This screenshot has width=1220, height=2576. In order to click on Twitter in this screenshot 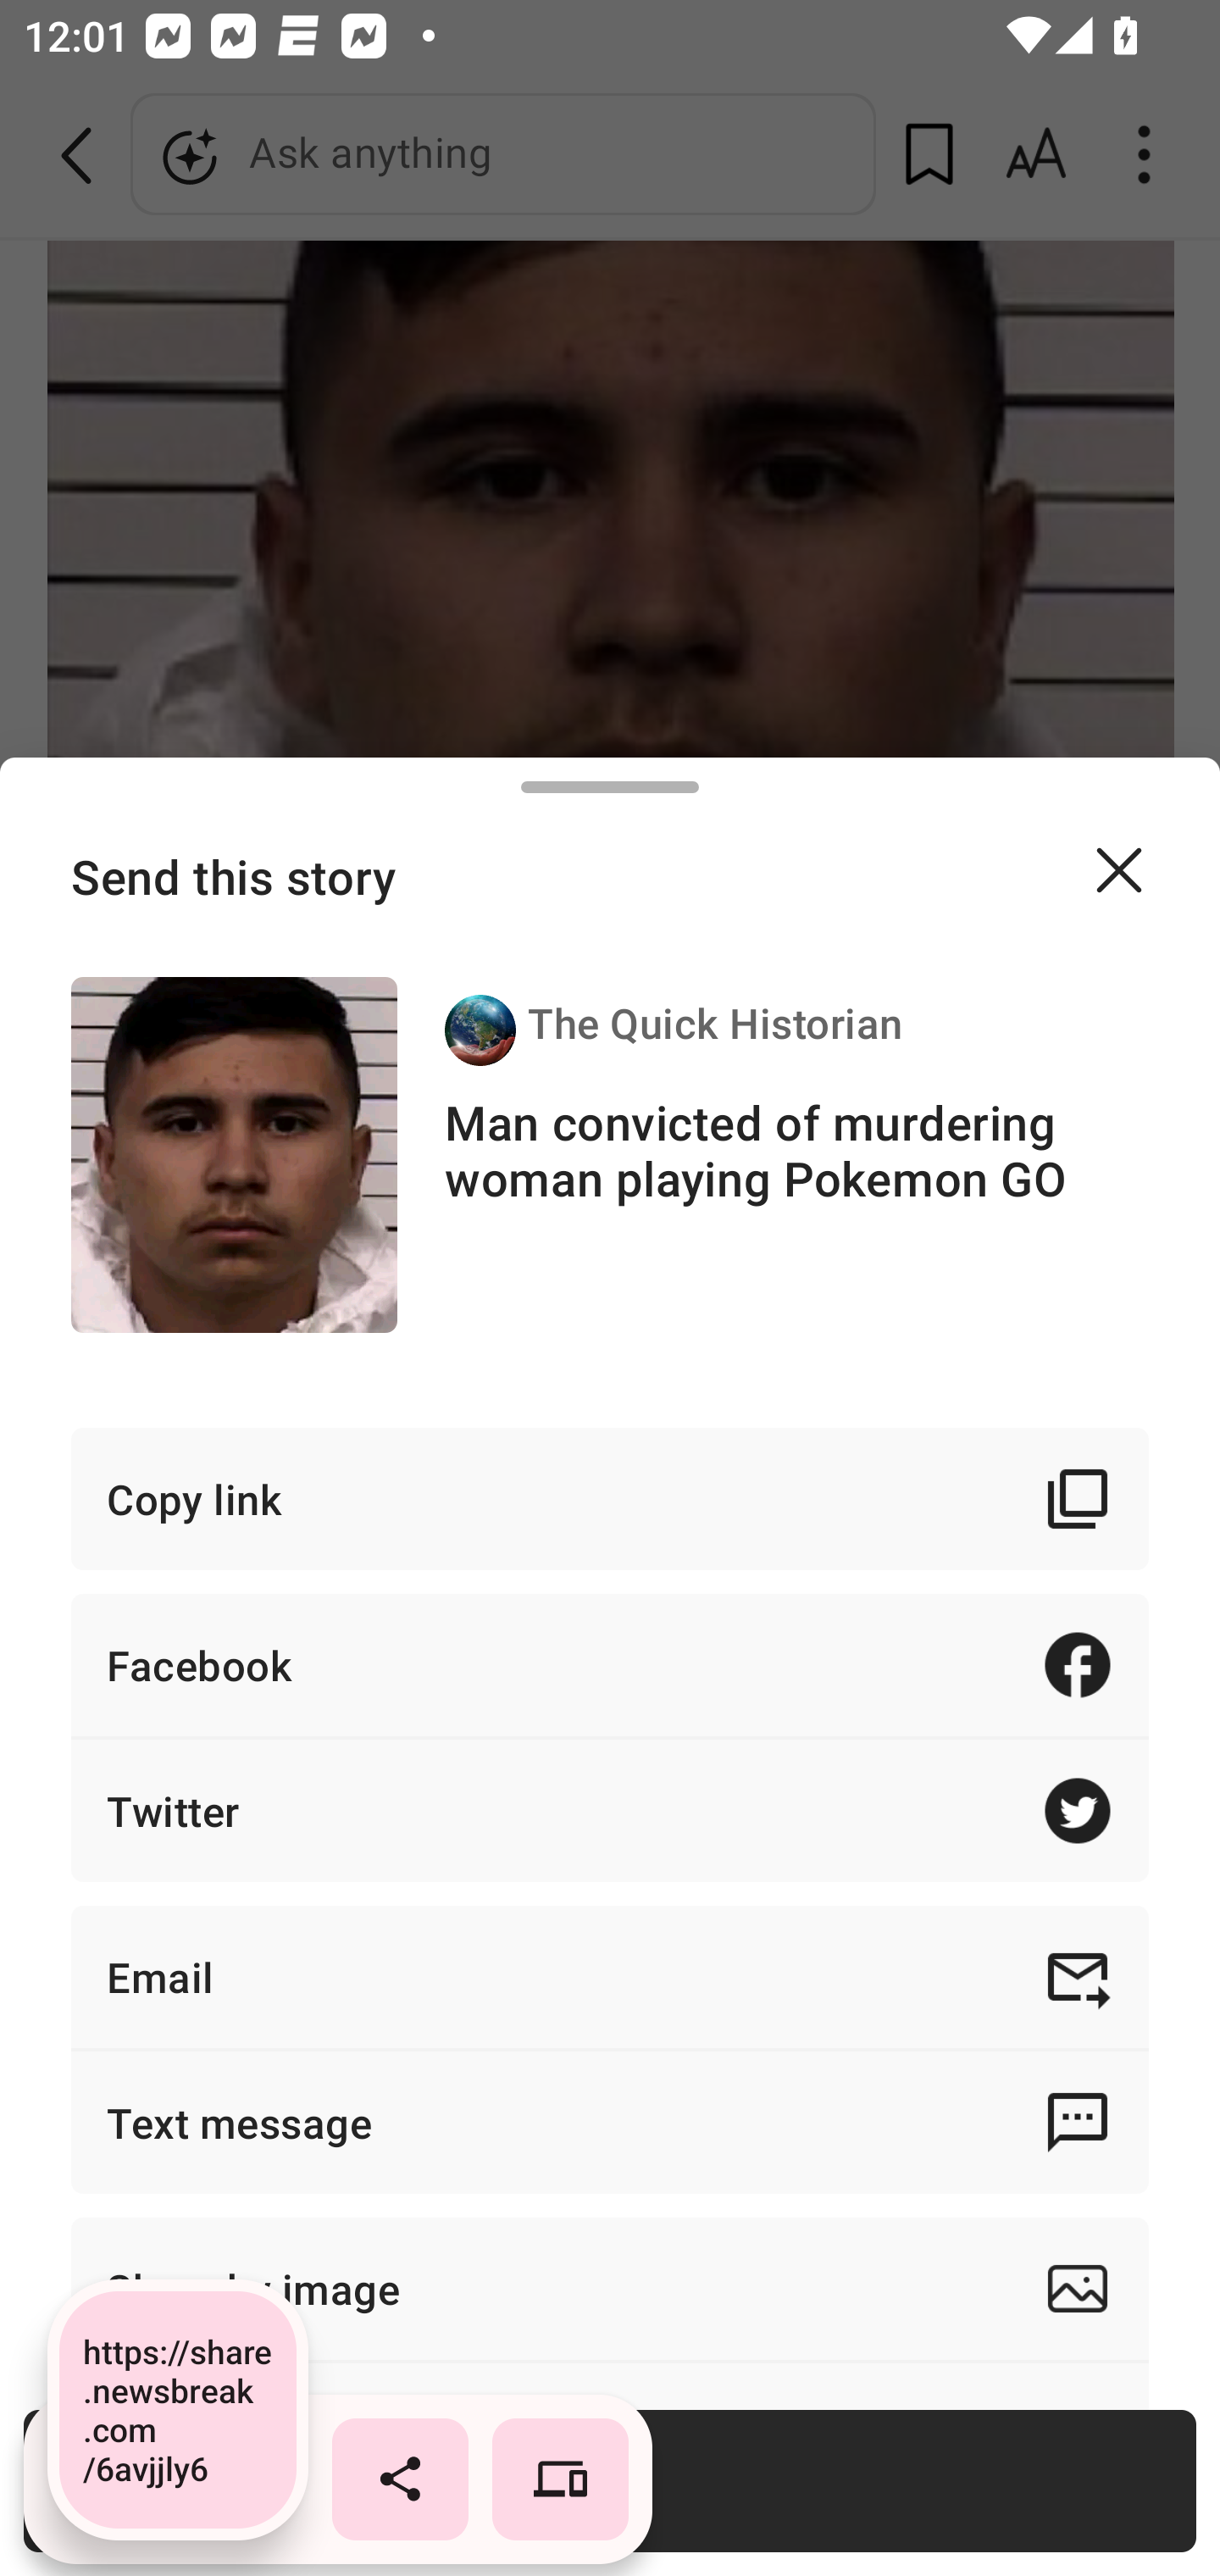, I will do `click(610, 1811)`.